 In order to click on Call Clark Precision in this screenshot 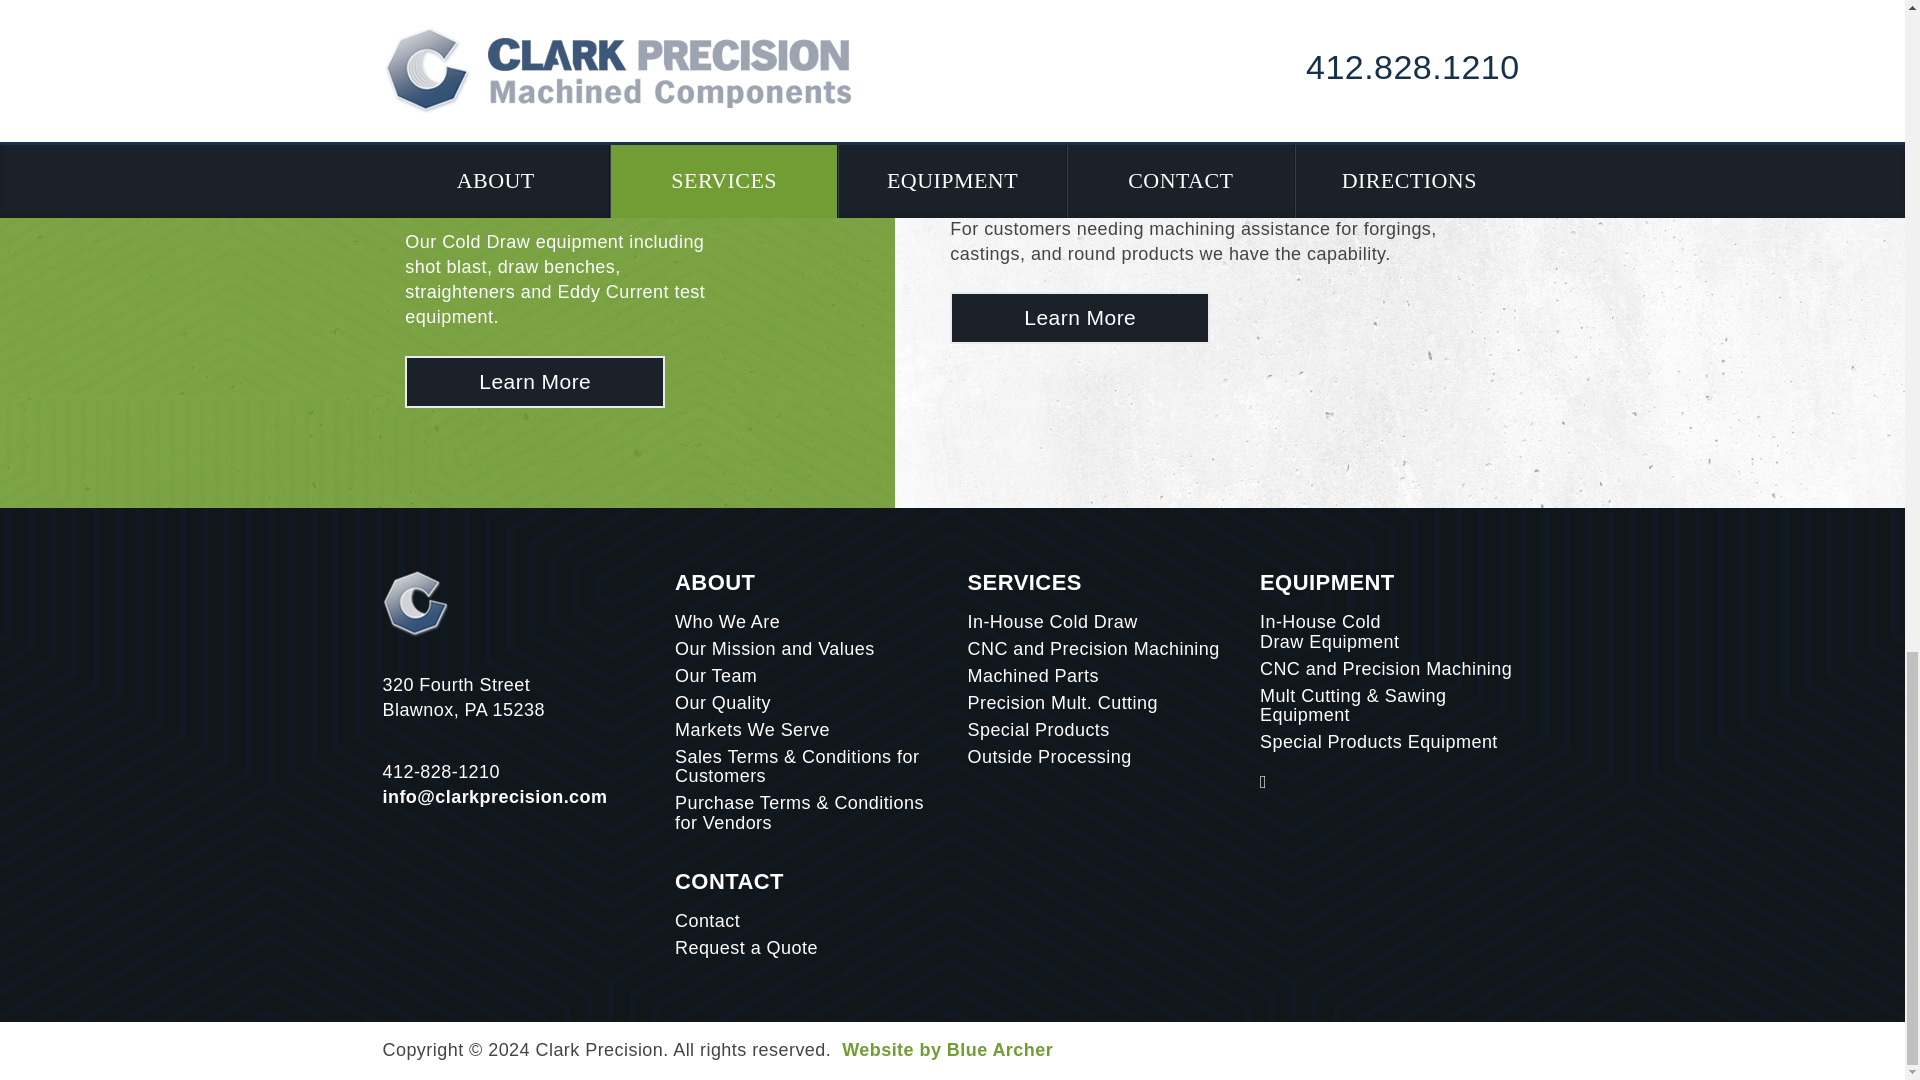, I will do `click(440, 772)`.